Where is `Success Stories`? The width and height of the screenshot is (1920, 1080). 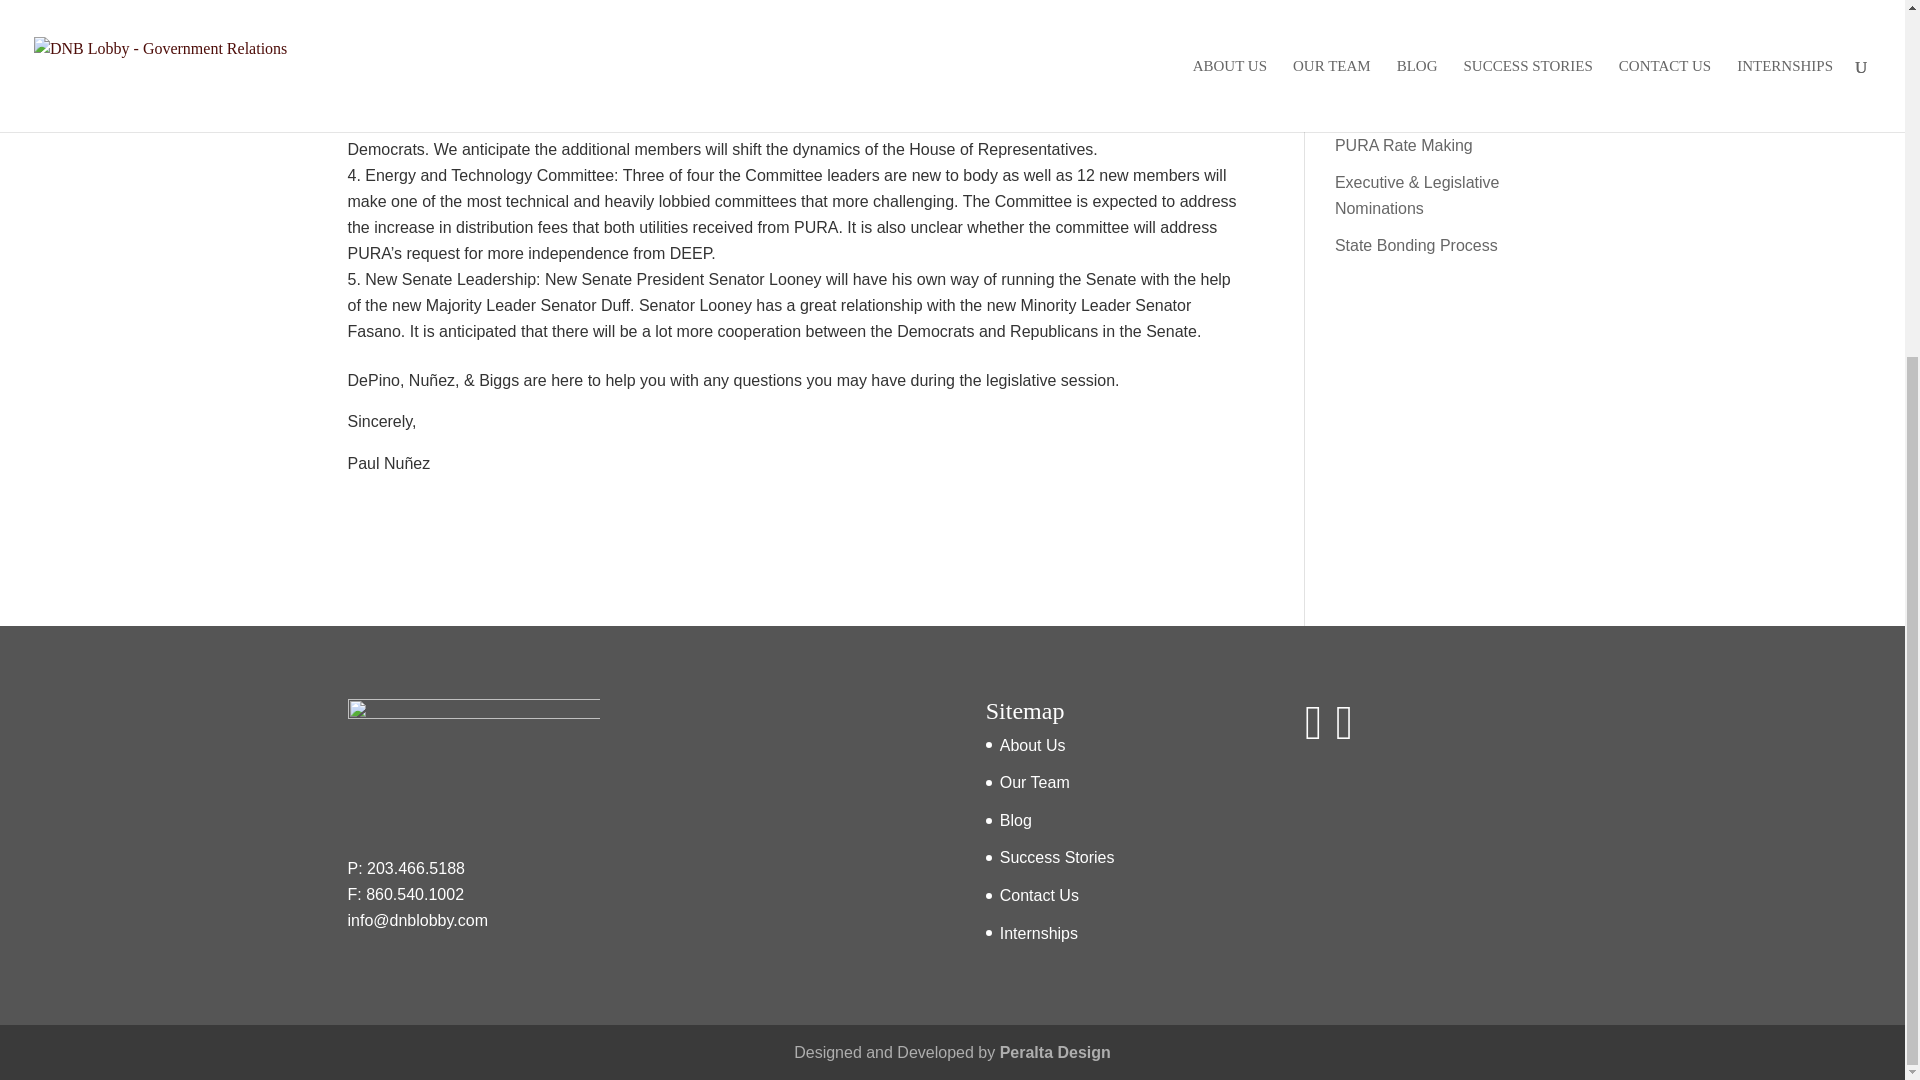
Success Stories is located at coordinates (1058, 857).